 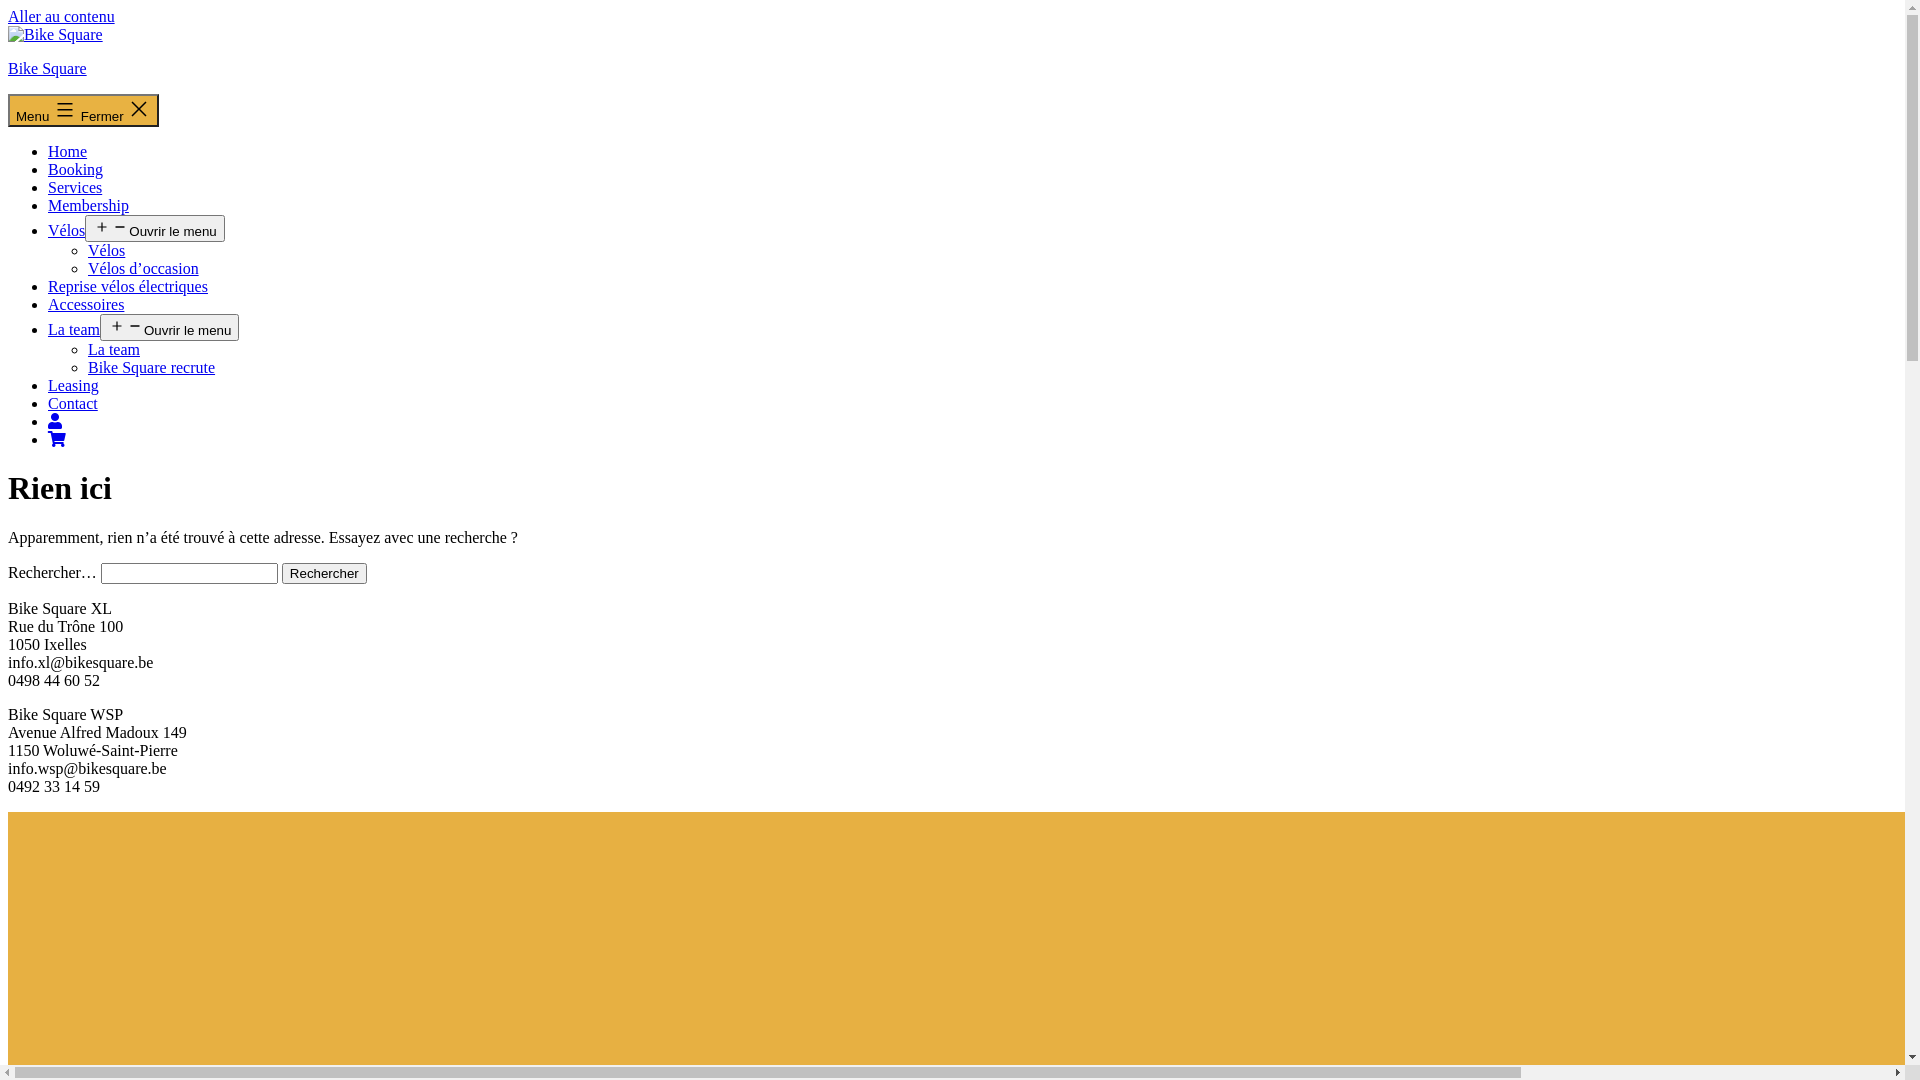 What do you see at coordinates (73, 404) in the screenshot?
I see `Contact` at bounding box center [73, 404].